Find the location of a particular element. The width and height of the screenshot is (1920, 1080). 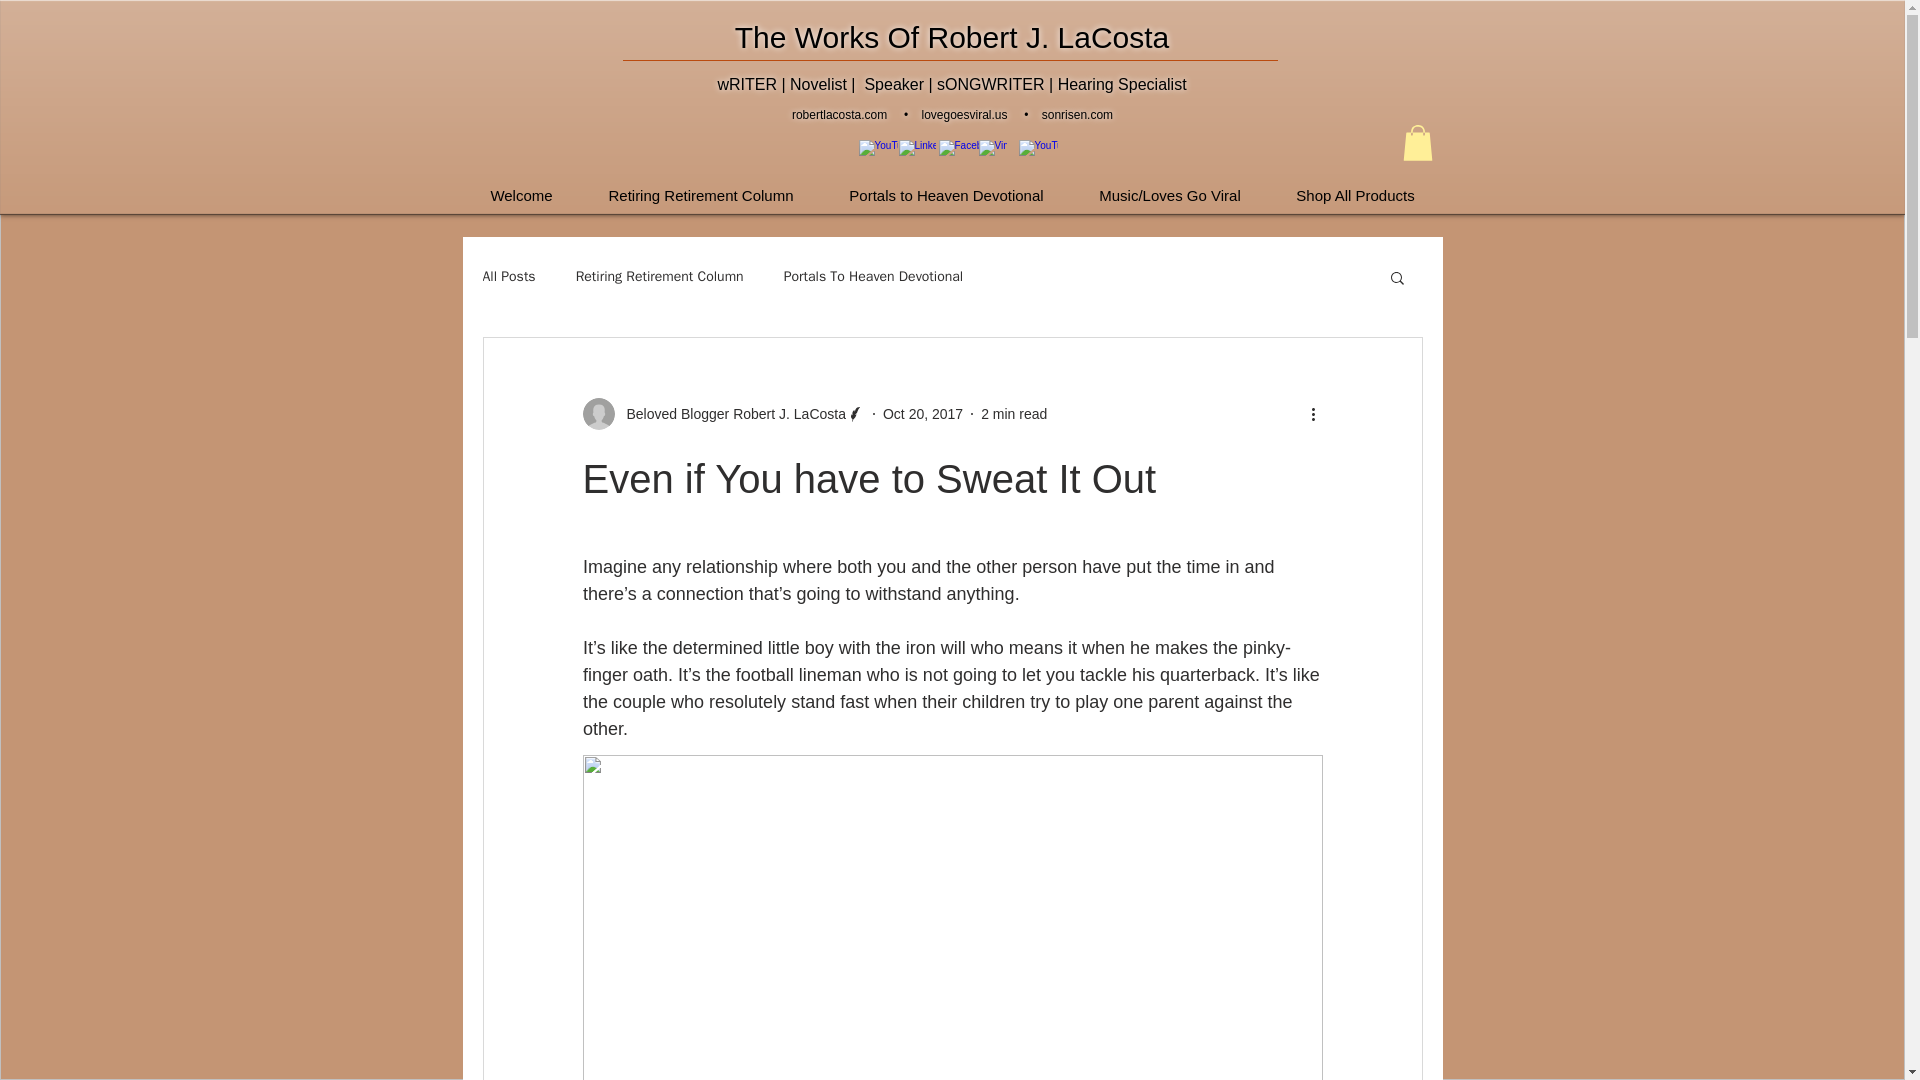

Shop All Products is located at coordinates (1354, 186).